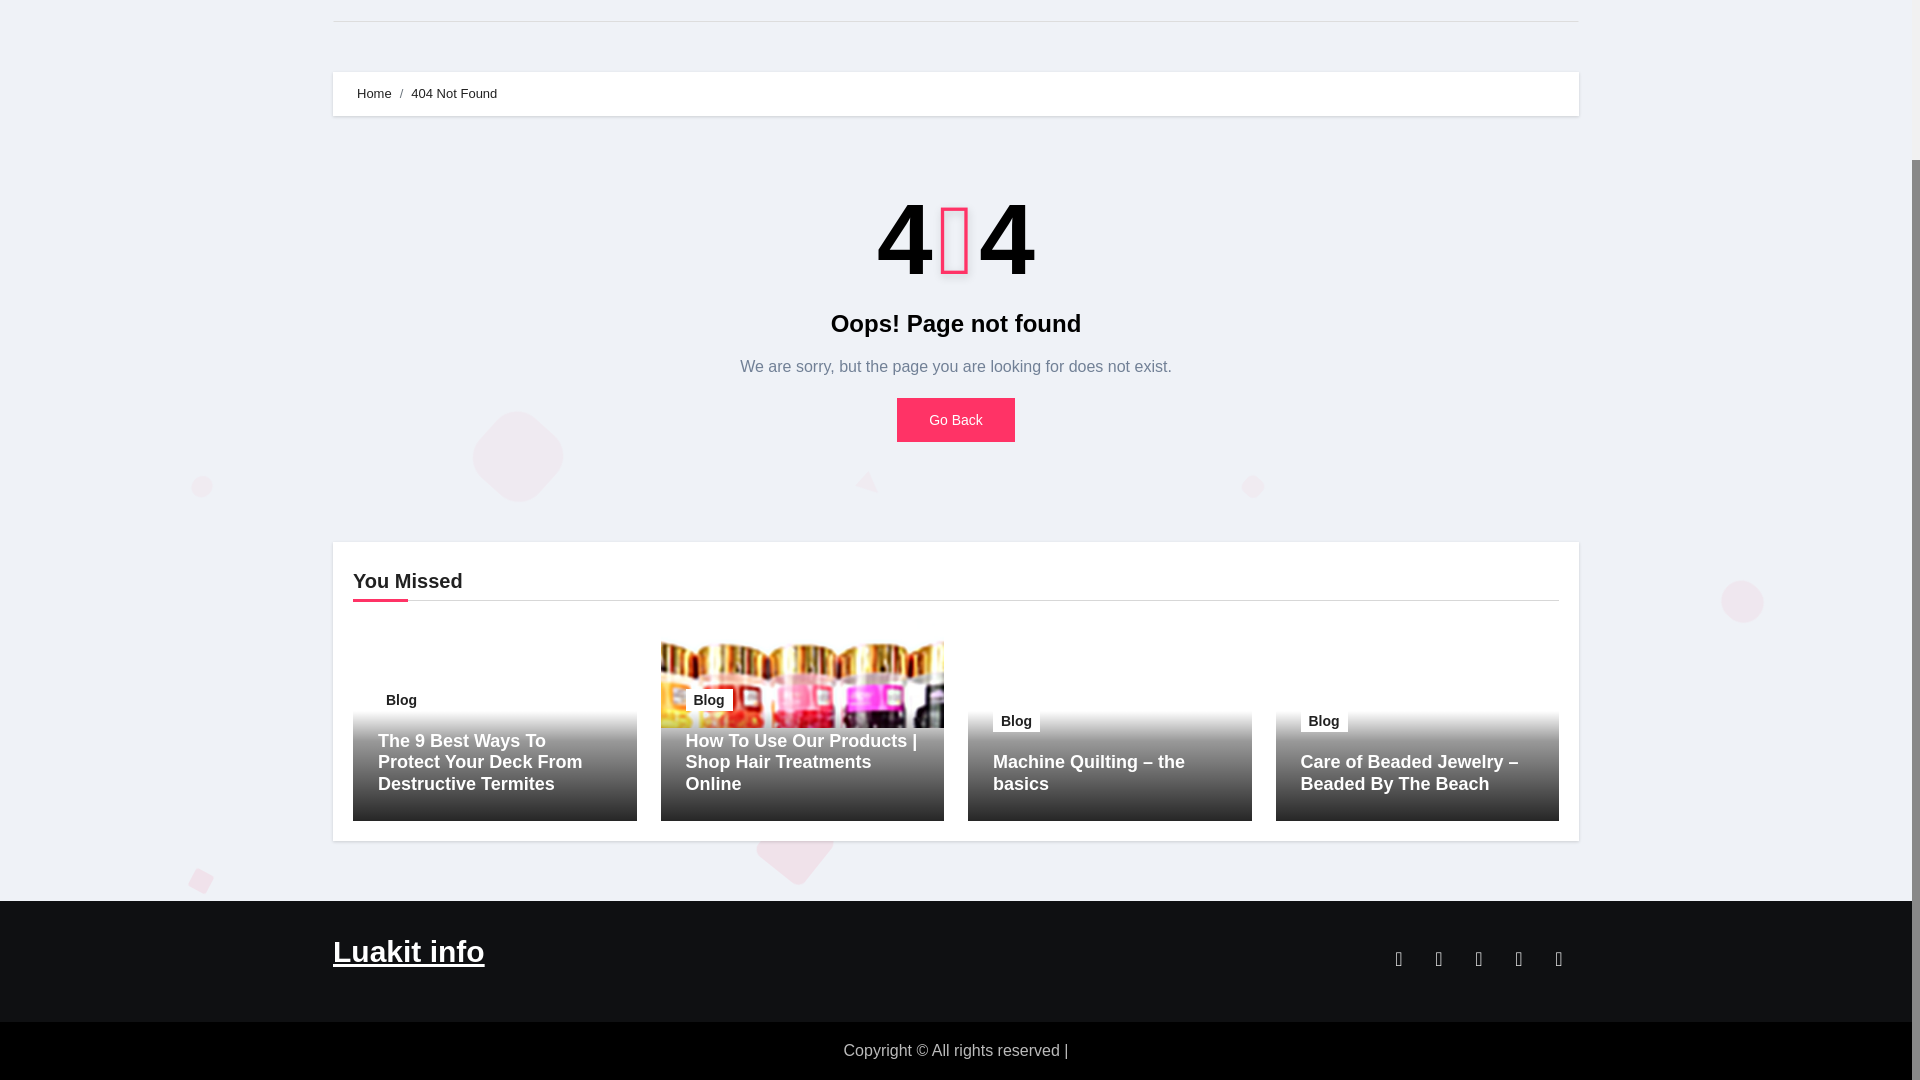 The image size is (1920, 1080). What do you see at coordinates (1323, 720) in the screenshot?
I see `Blog` at bounding box center [1323, 720].